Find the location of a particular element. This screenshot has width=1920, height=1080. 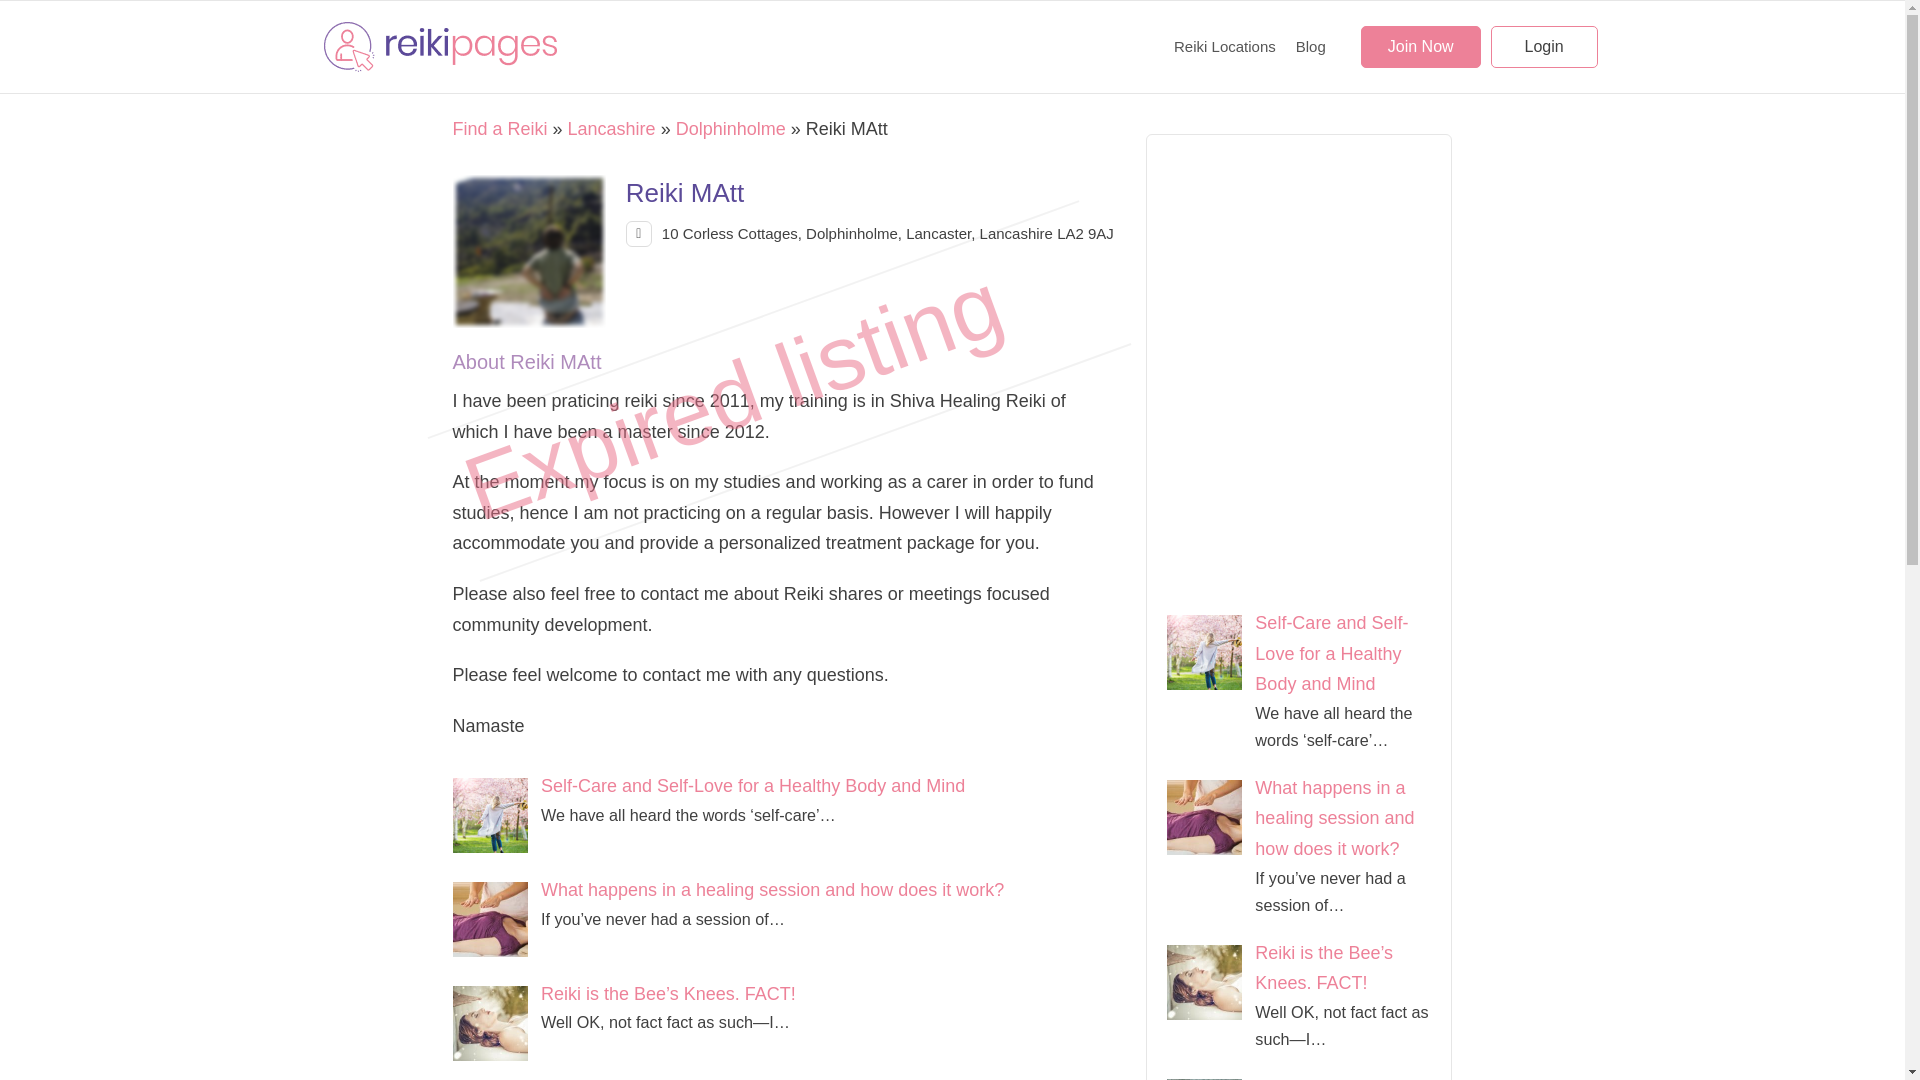

Self-Care and Self-Love for a Healthy Body and Mind is located at coordinates (1331, 654).